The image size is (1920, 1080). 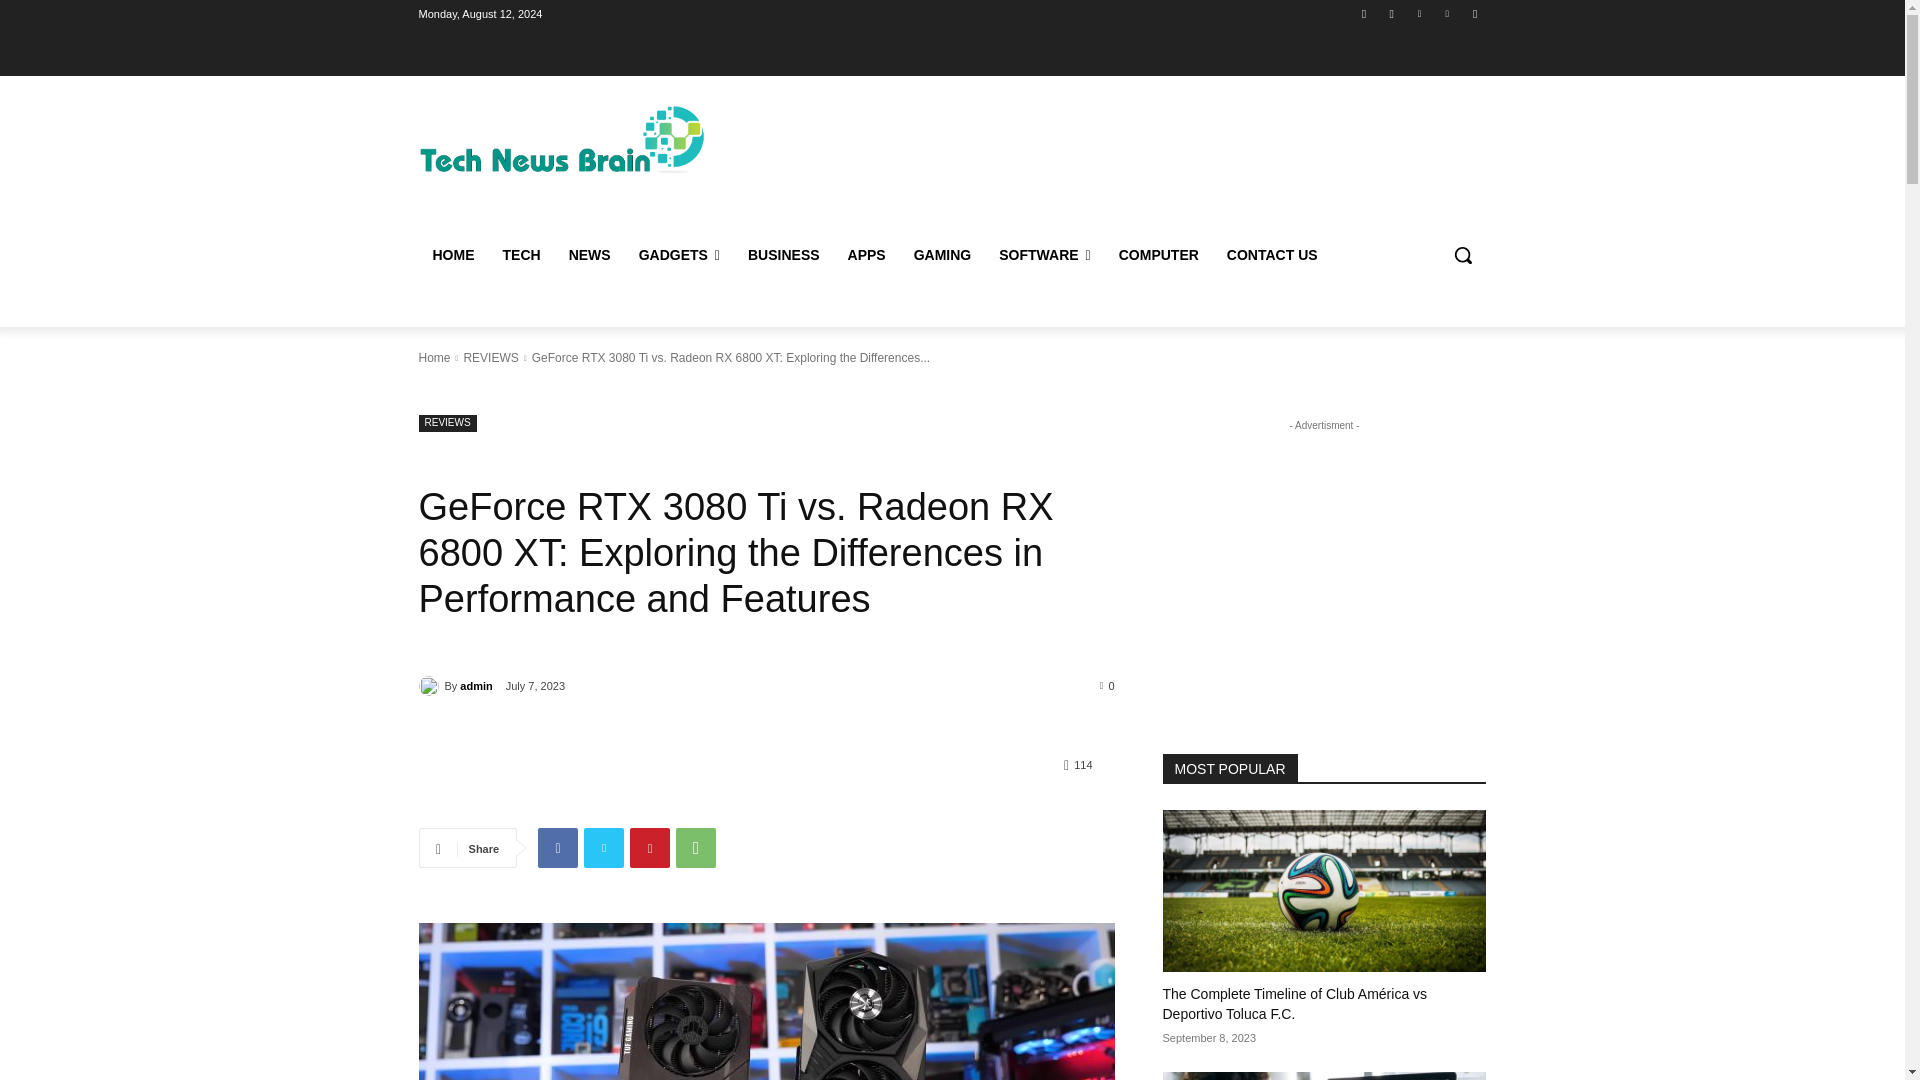 What do you see at coordinates (650, 848) in the screenshot?
I see `Pinterest` at bounding box center [650, 848].